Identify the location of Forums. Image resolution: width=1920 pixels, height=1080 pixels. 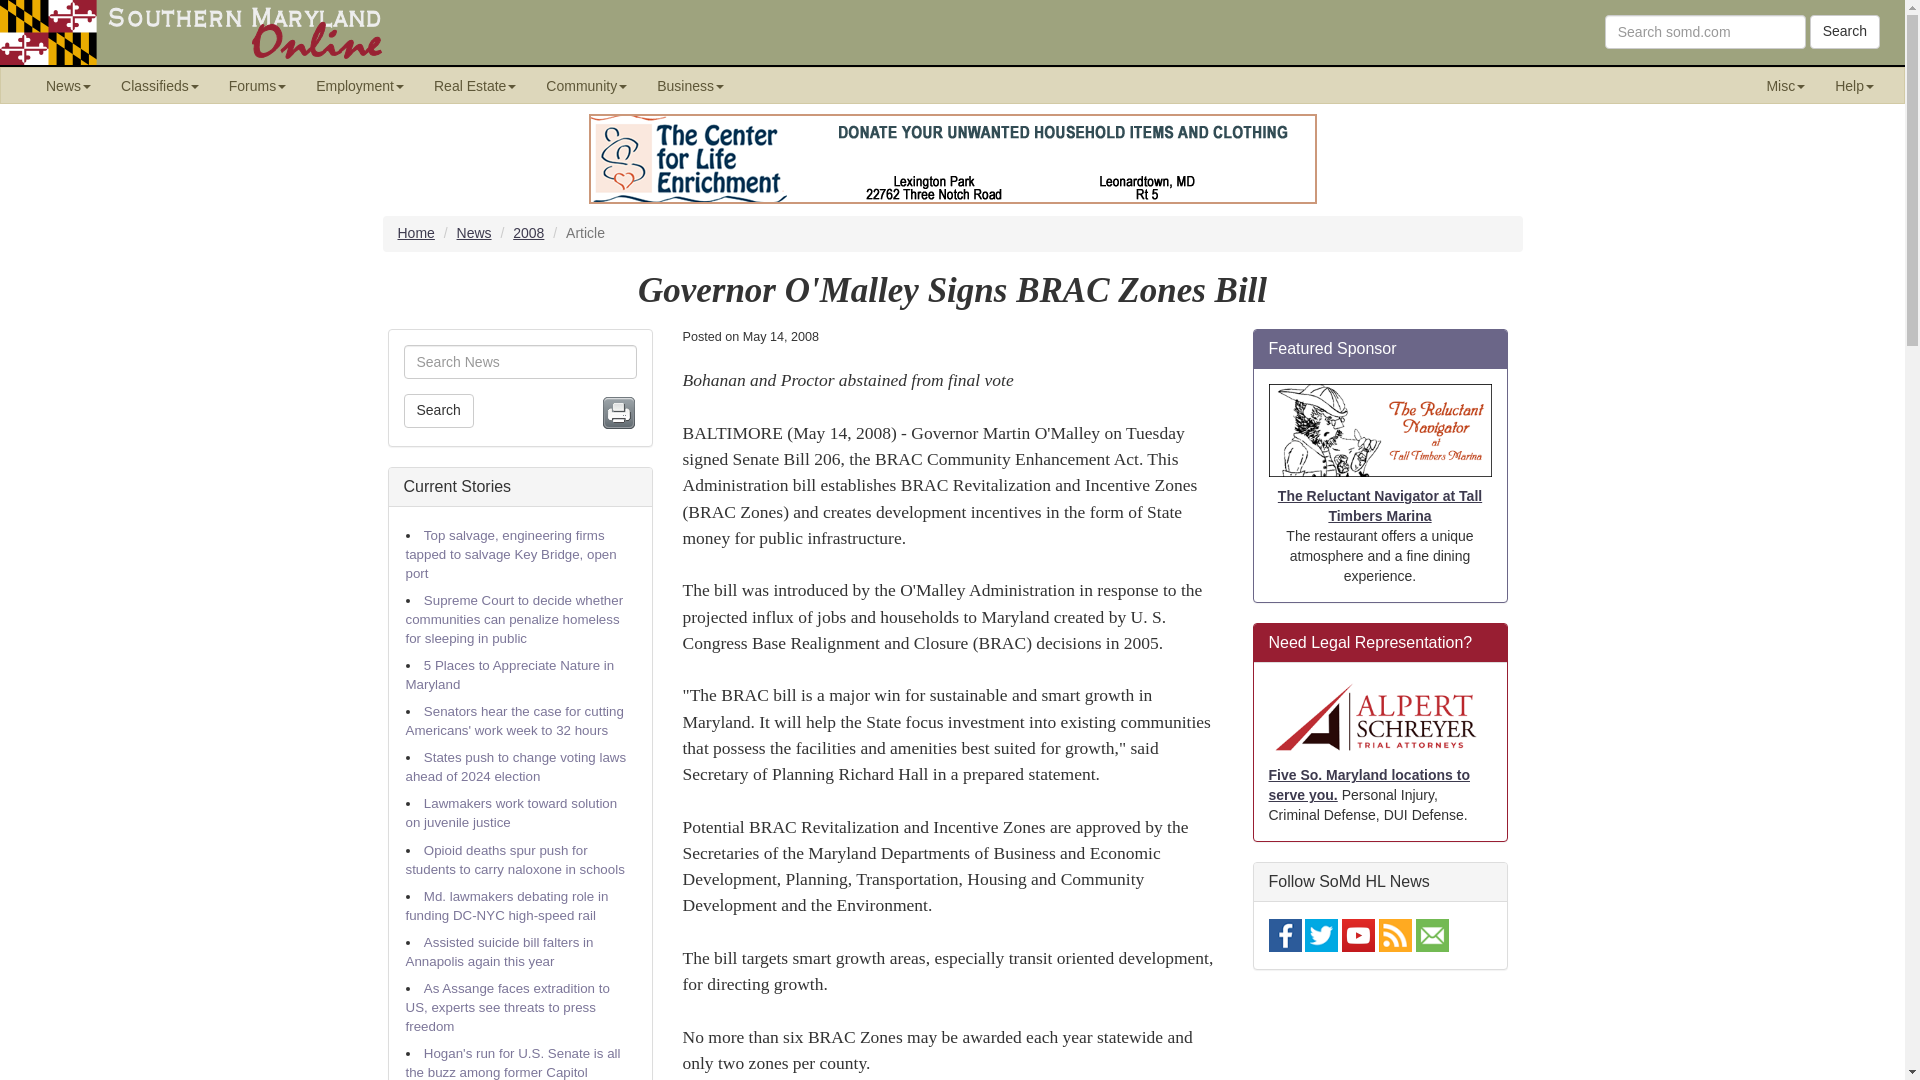
(257, 85).